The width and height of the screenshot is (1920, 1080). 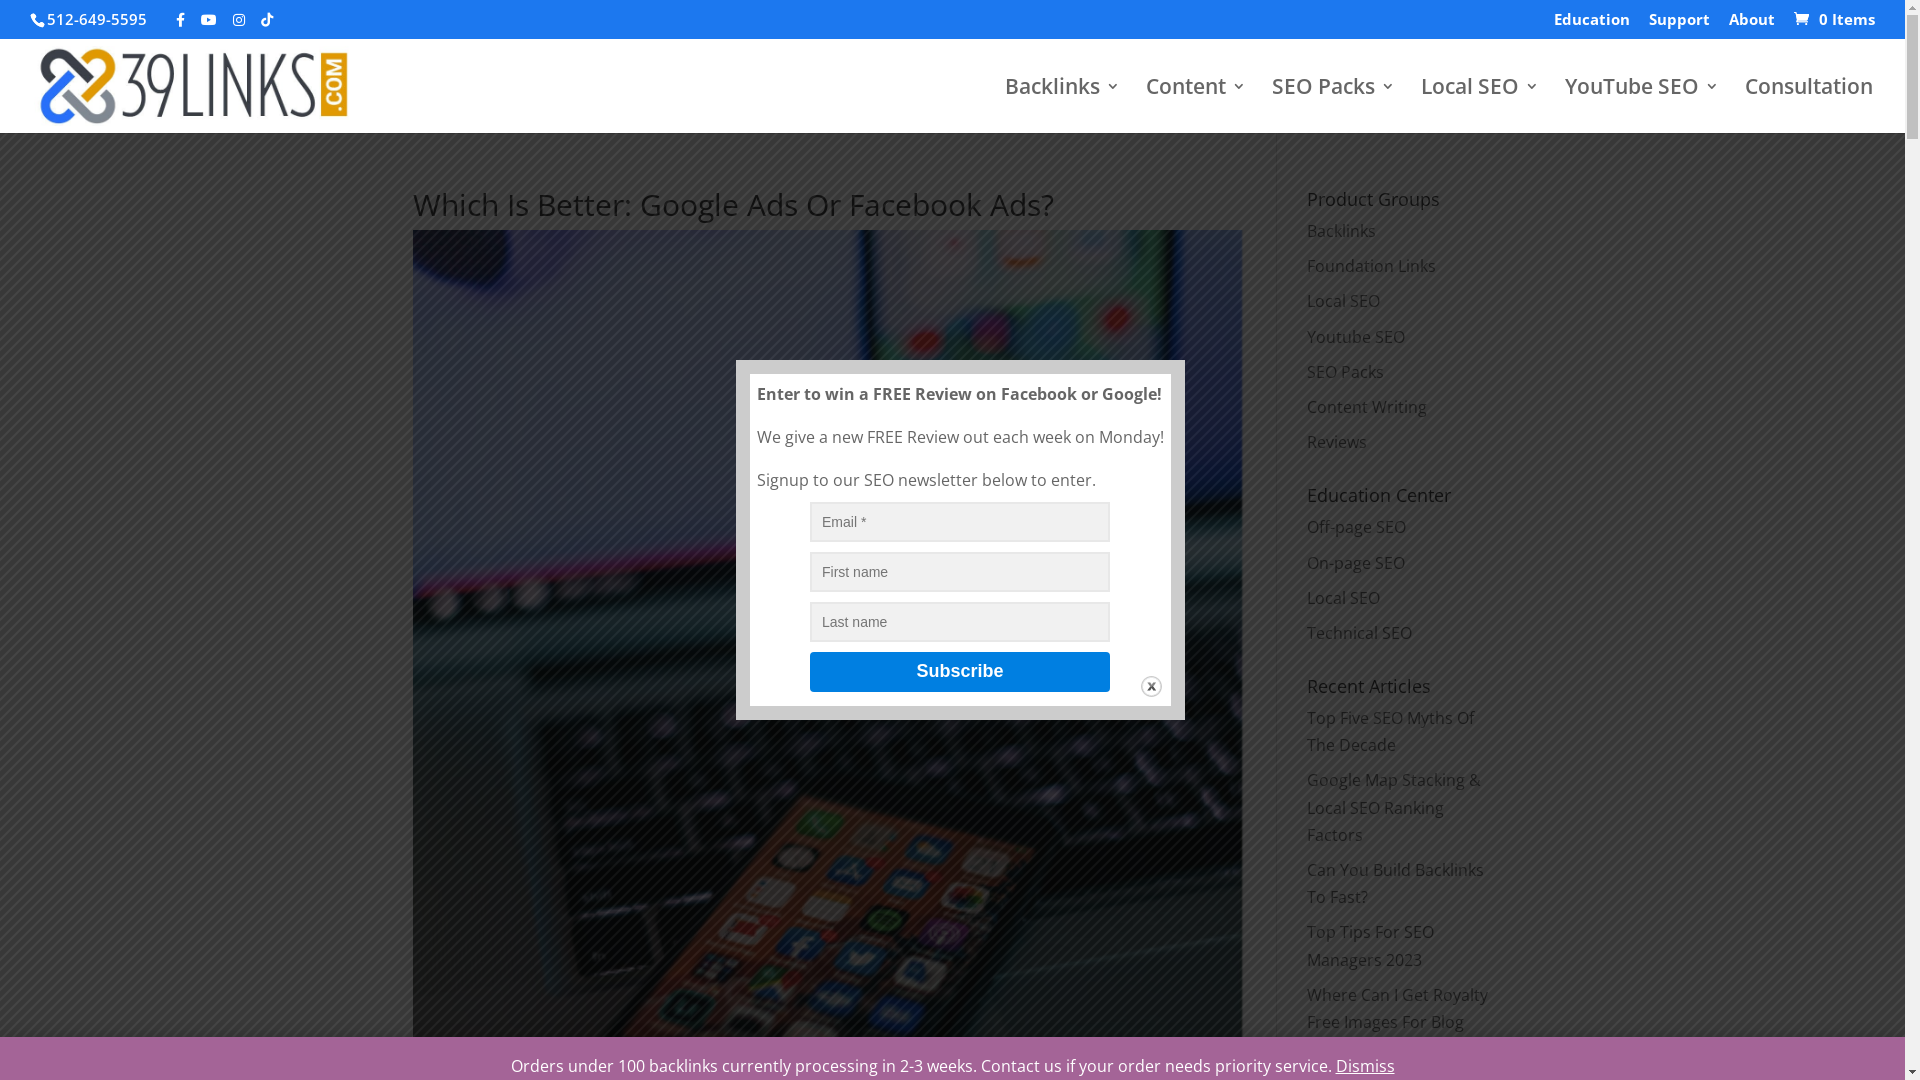 What do you see at coordinates (1344, 372) in the screenshot?
I see `SEO Packs` at bounding box center [1344, 372].